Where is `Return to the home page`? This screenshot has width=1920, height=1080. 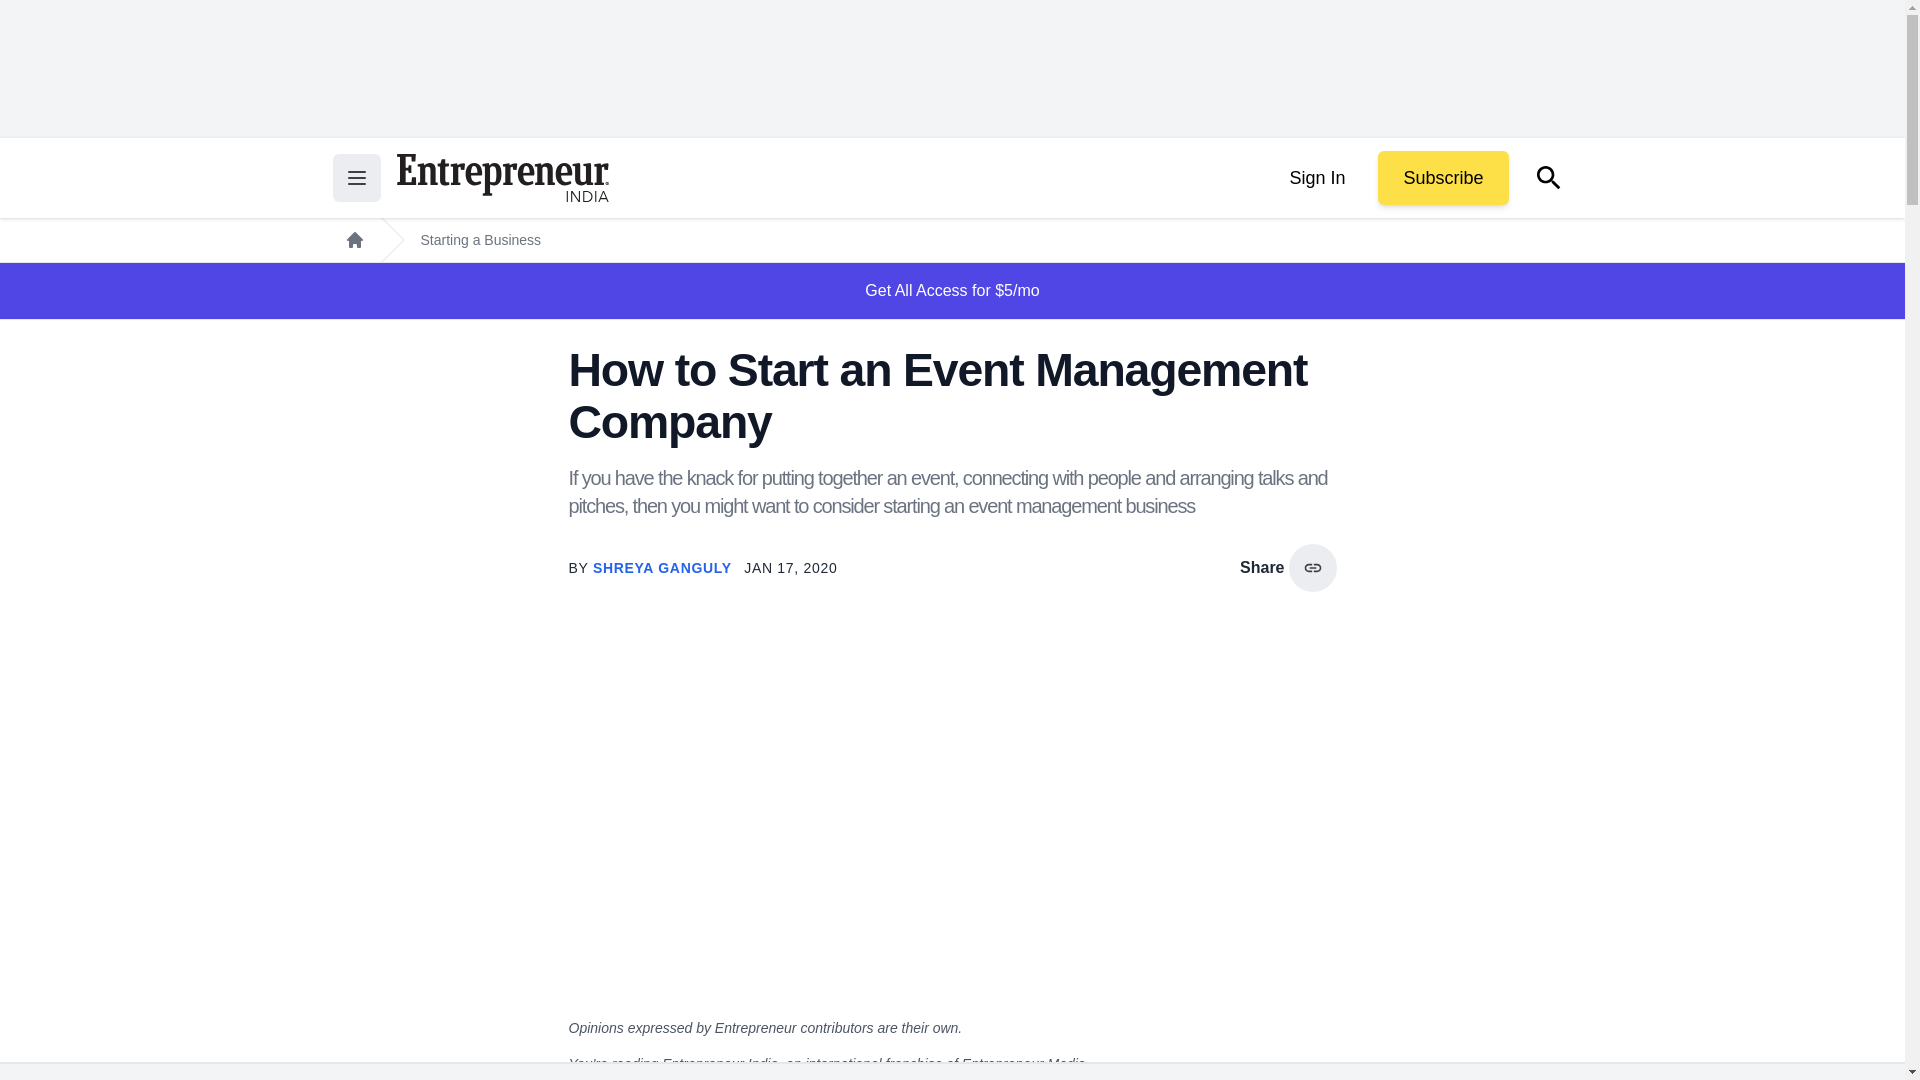 Return to the home page is located at coordinates (502, 178).